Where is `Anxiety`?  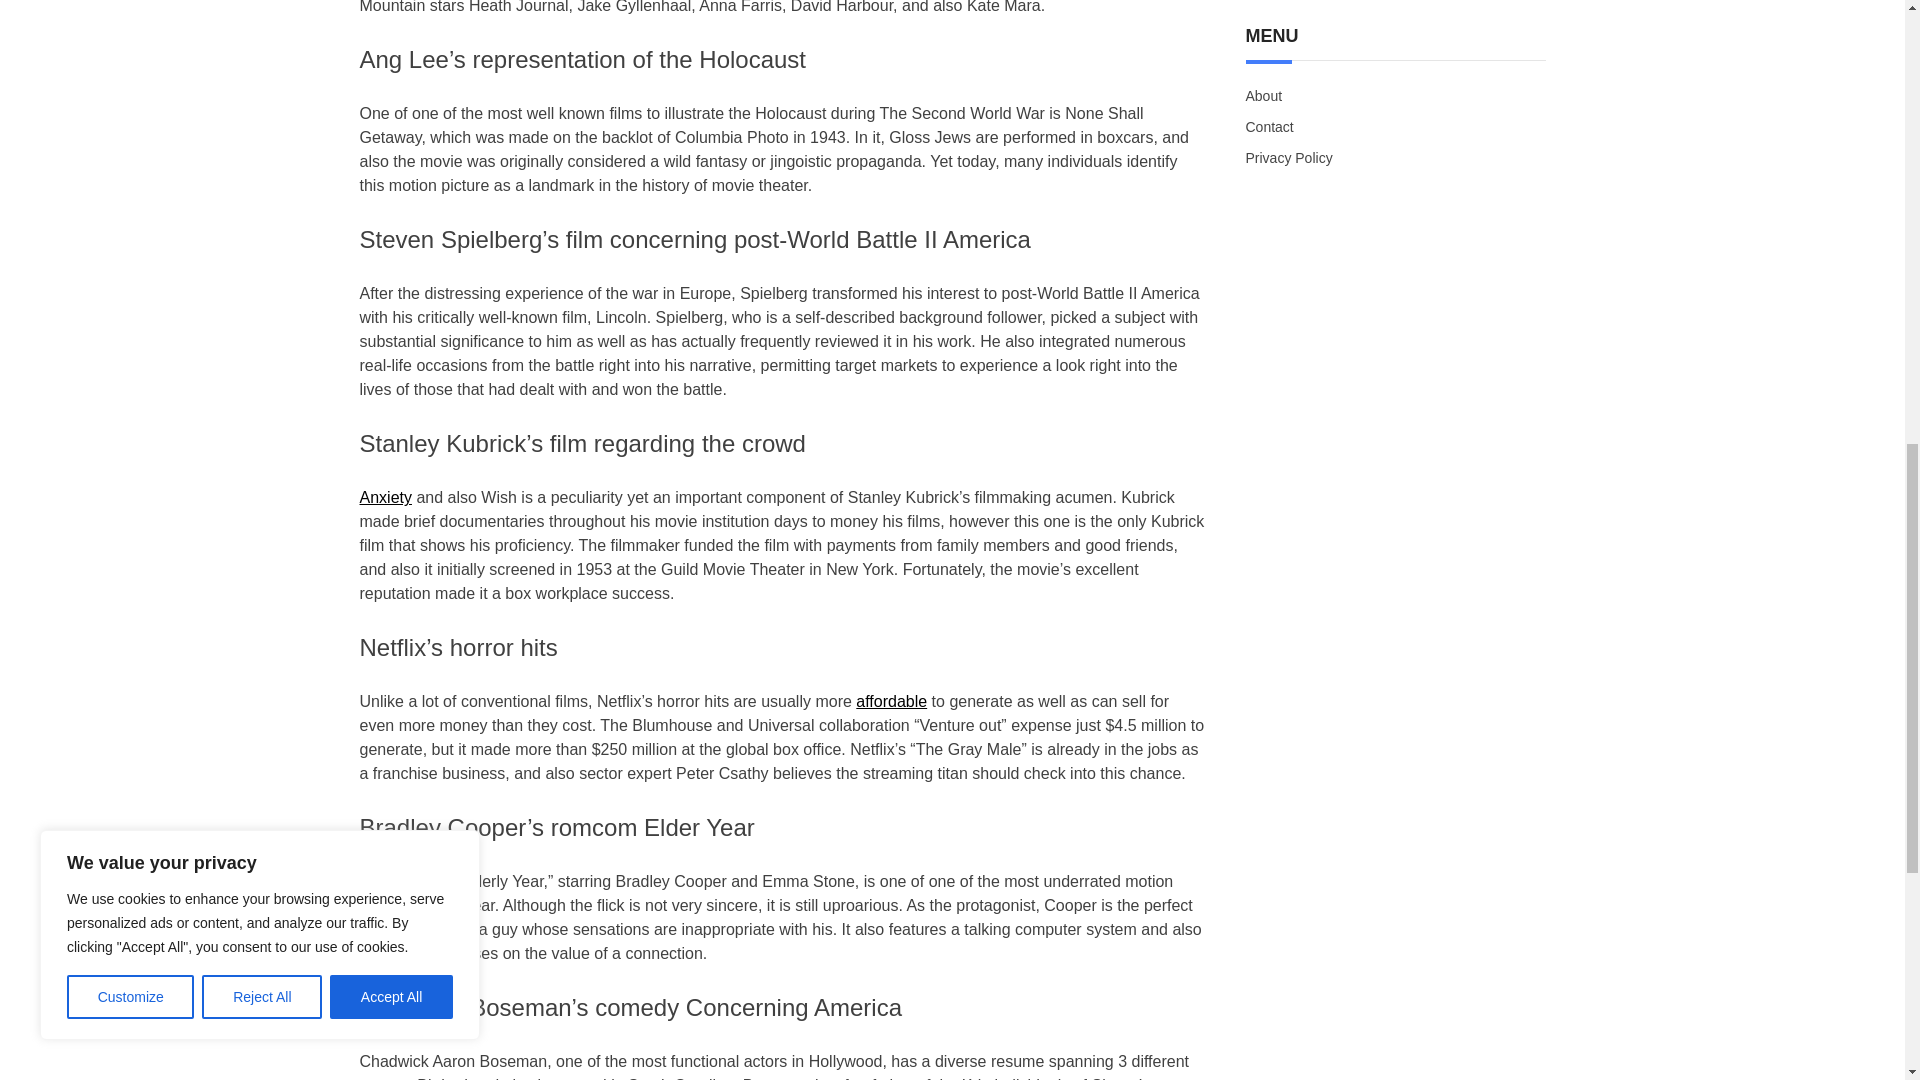 Anxiety is located at coordinates (386, 498).